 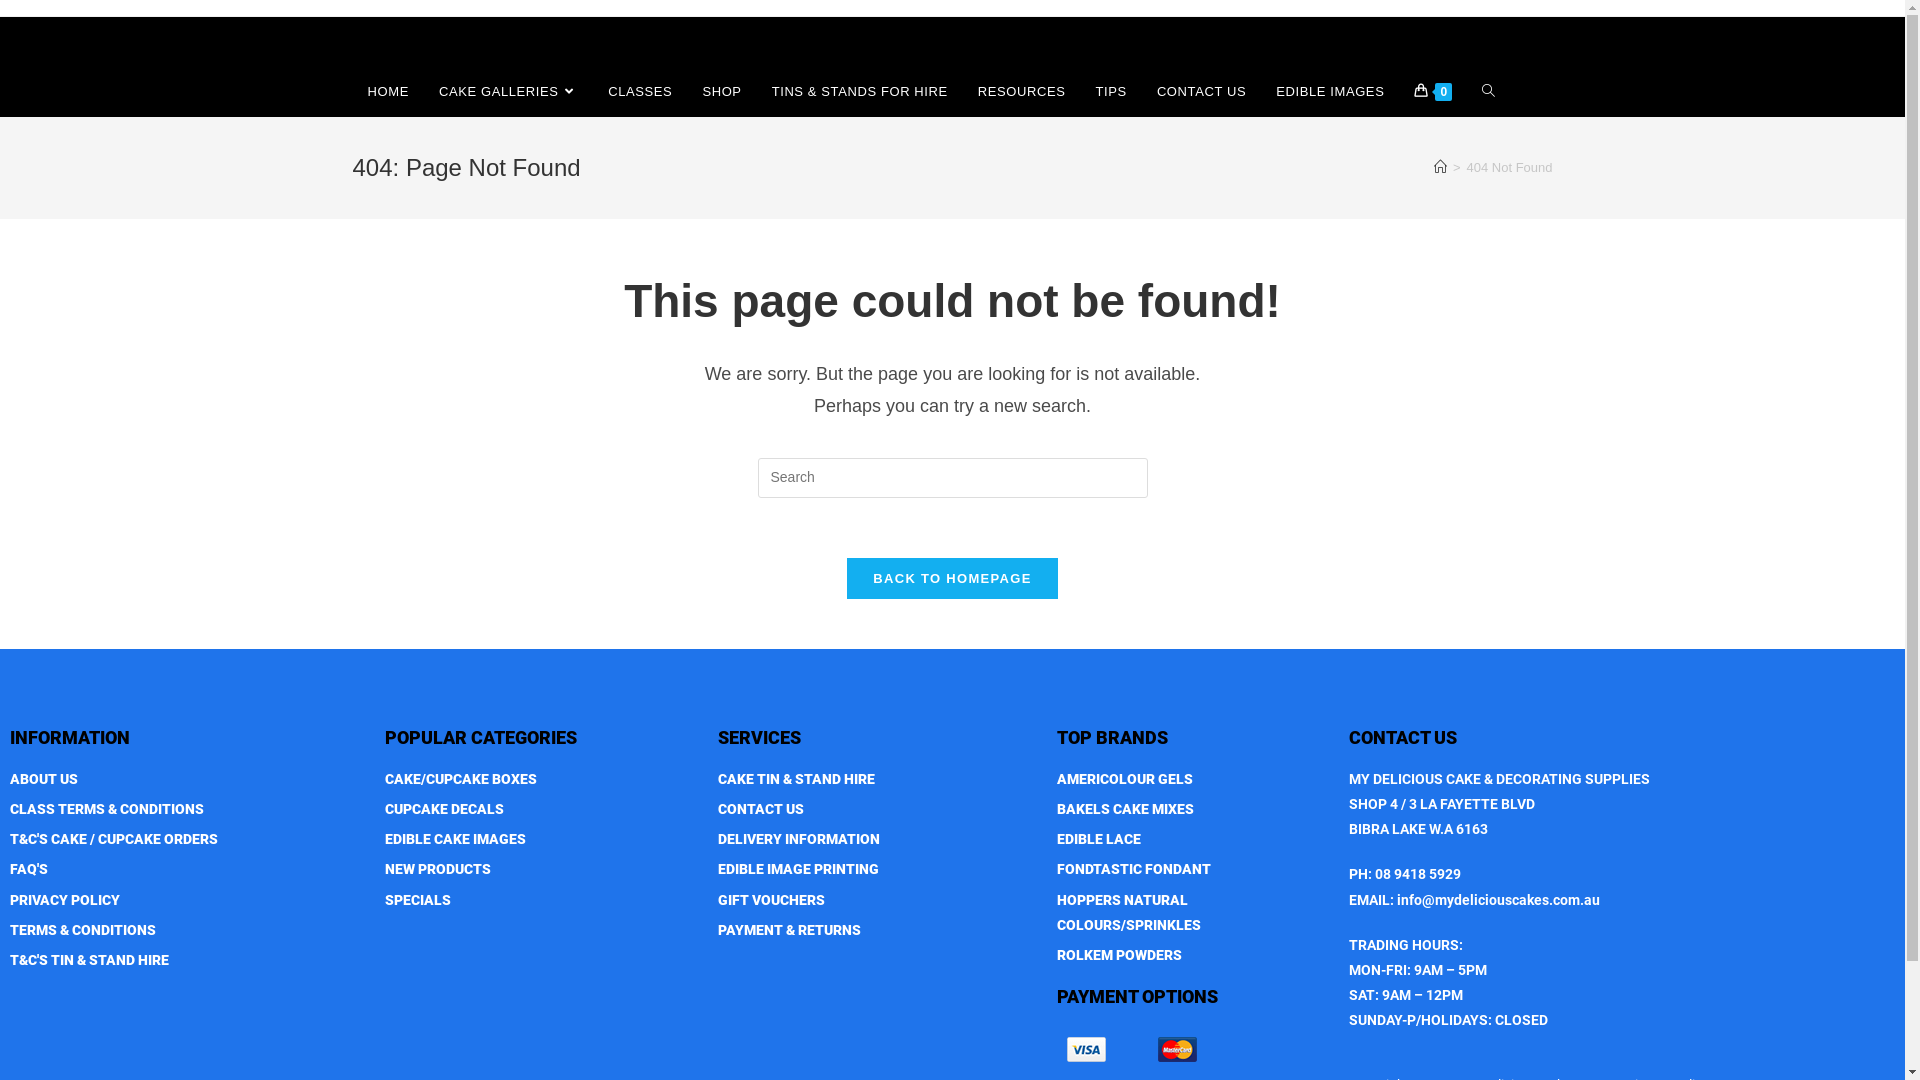 What do you see at coordinates (877, 810) in the screenshot?
I see `CONTACT US` at bounding box center [877, 810].